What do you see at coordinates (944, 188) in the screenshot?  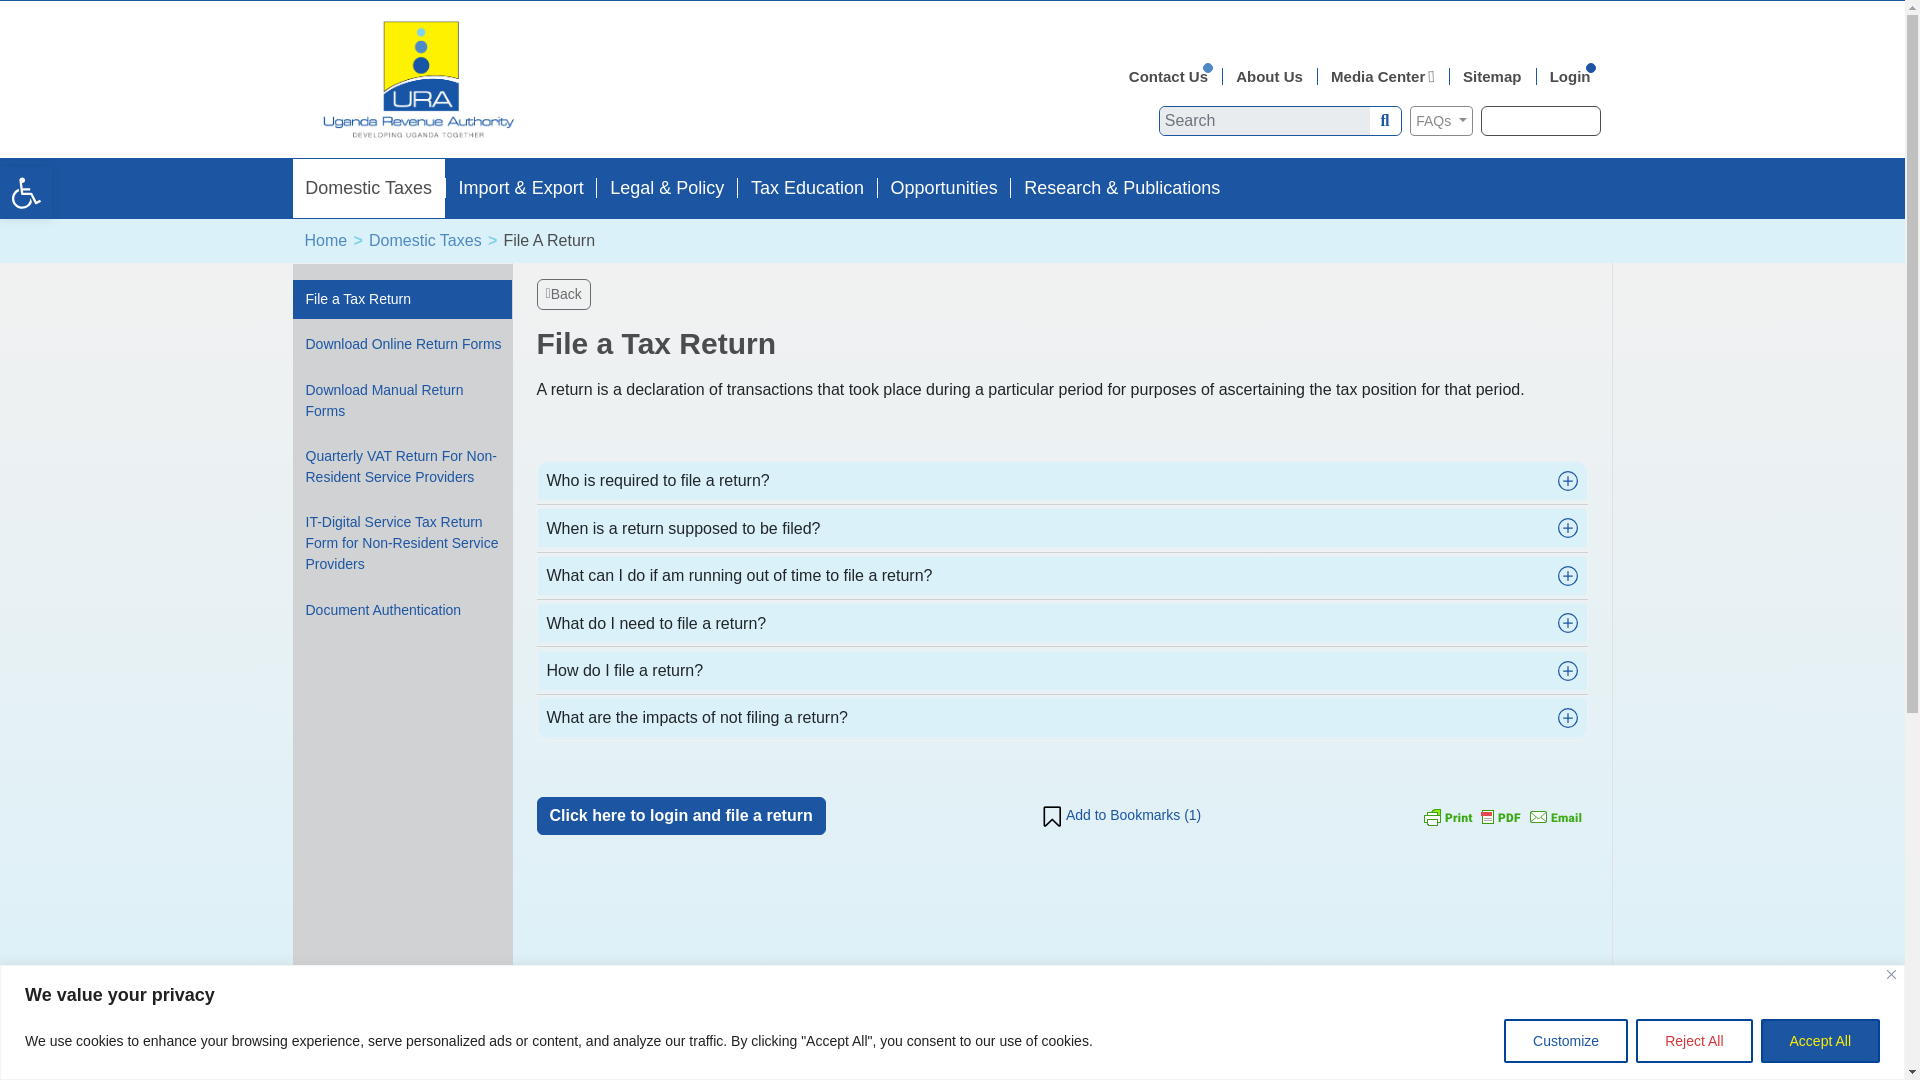 I see `Click to go to Domestic Taxes` at bounding box center [944, 188].